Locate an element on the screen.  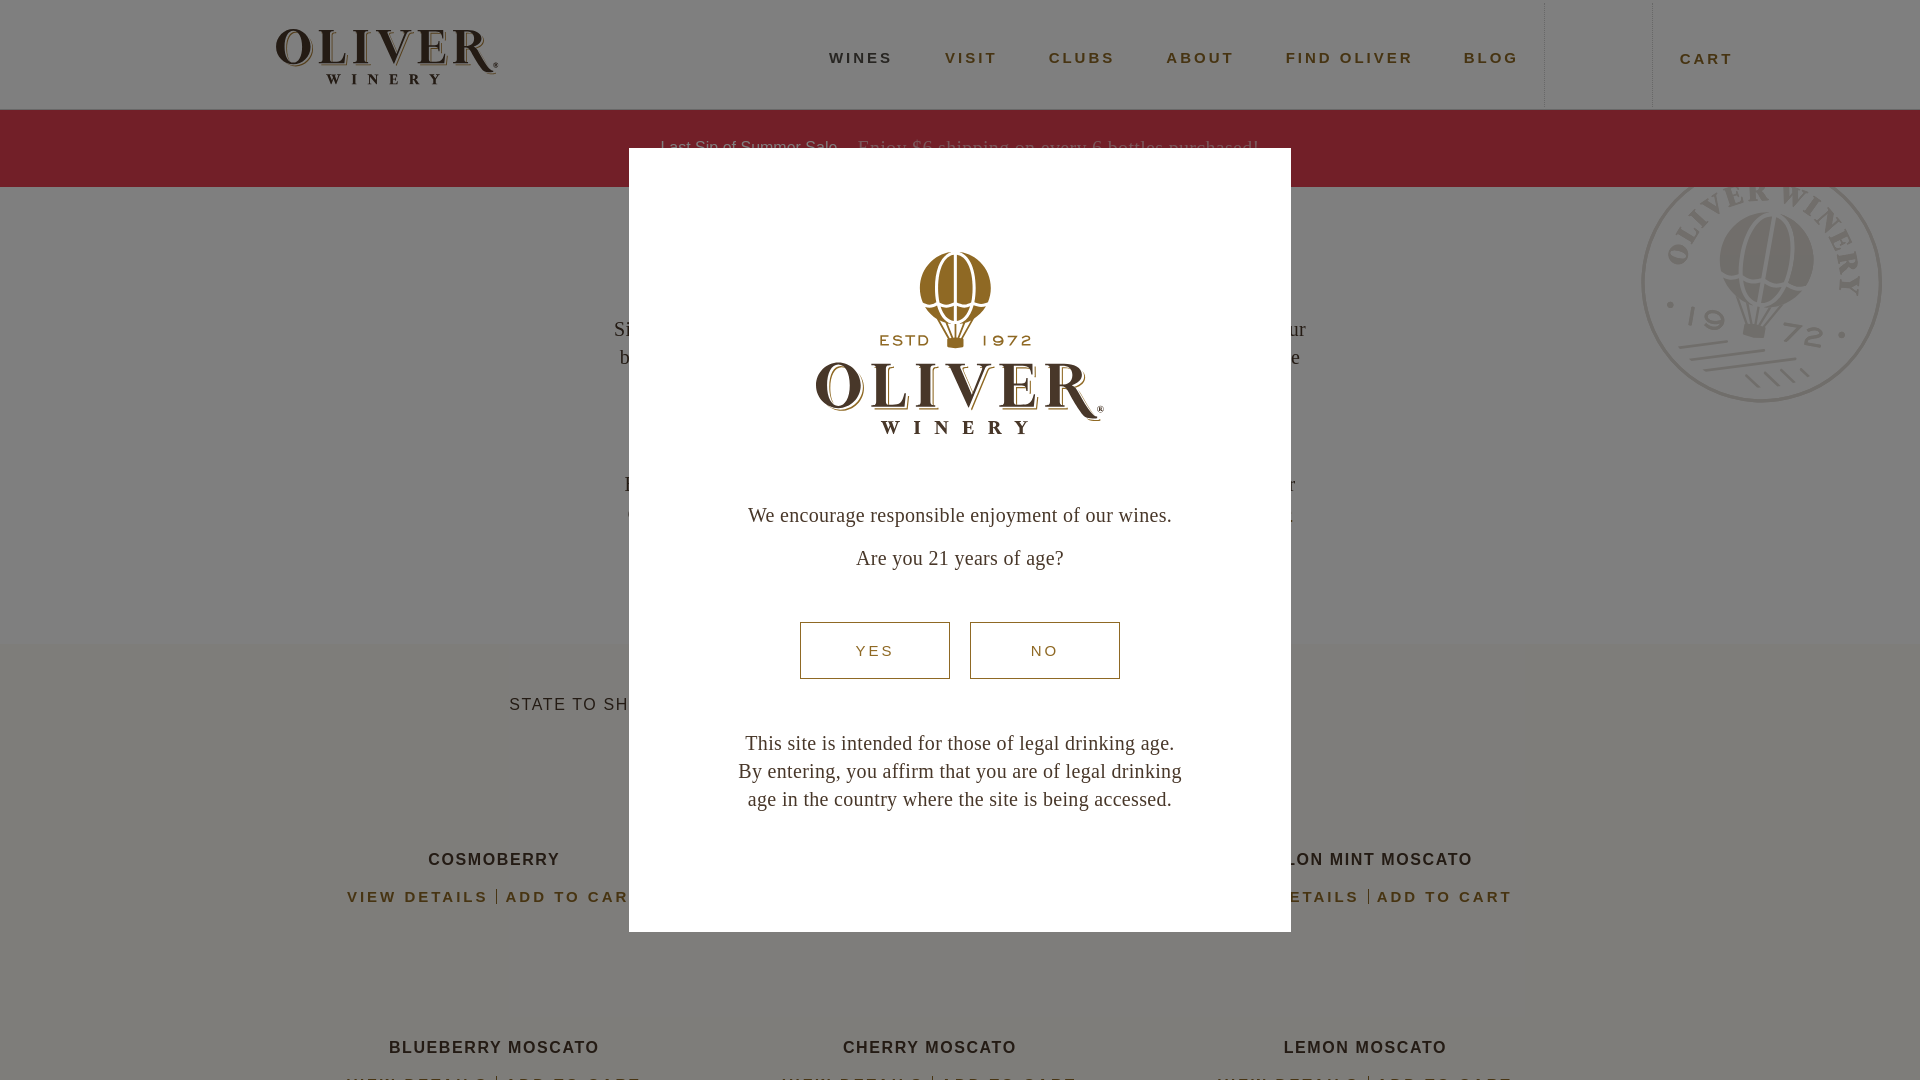
WINES is located at coordinates (860, 58).